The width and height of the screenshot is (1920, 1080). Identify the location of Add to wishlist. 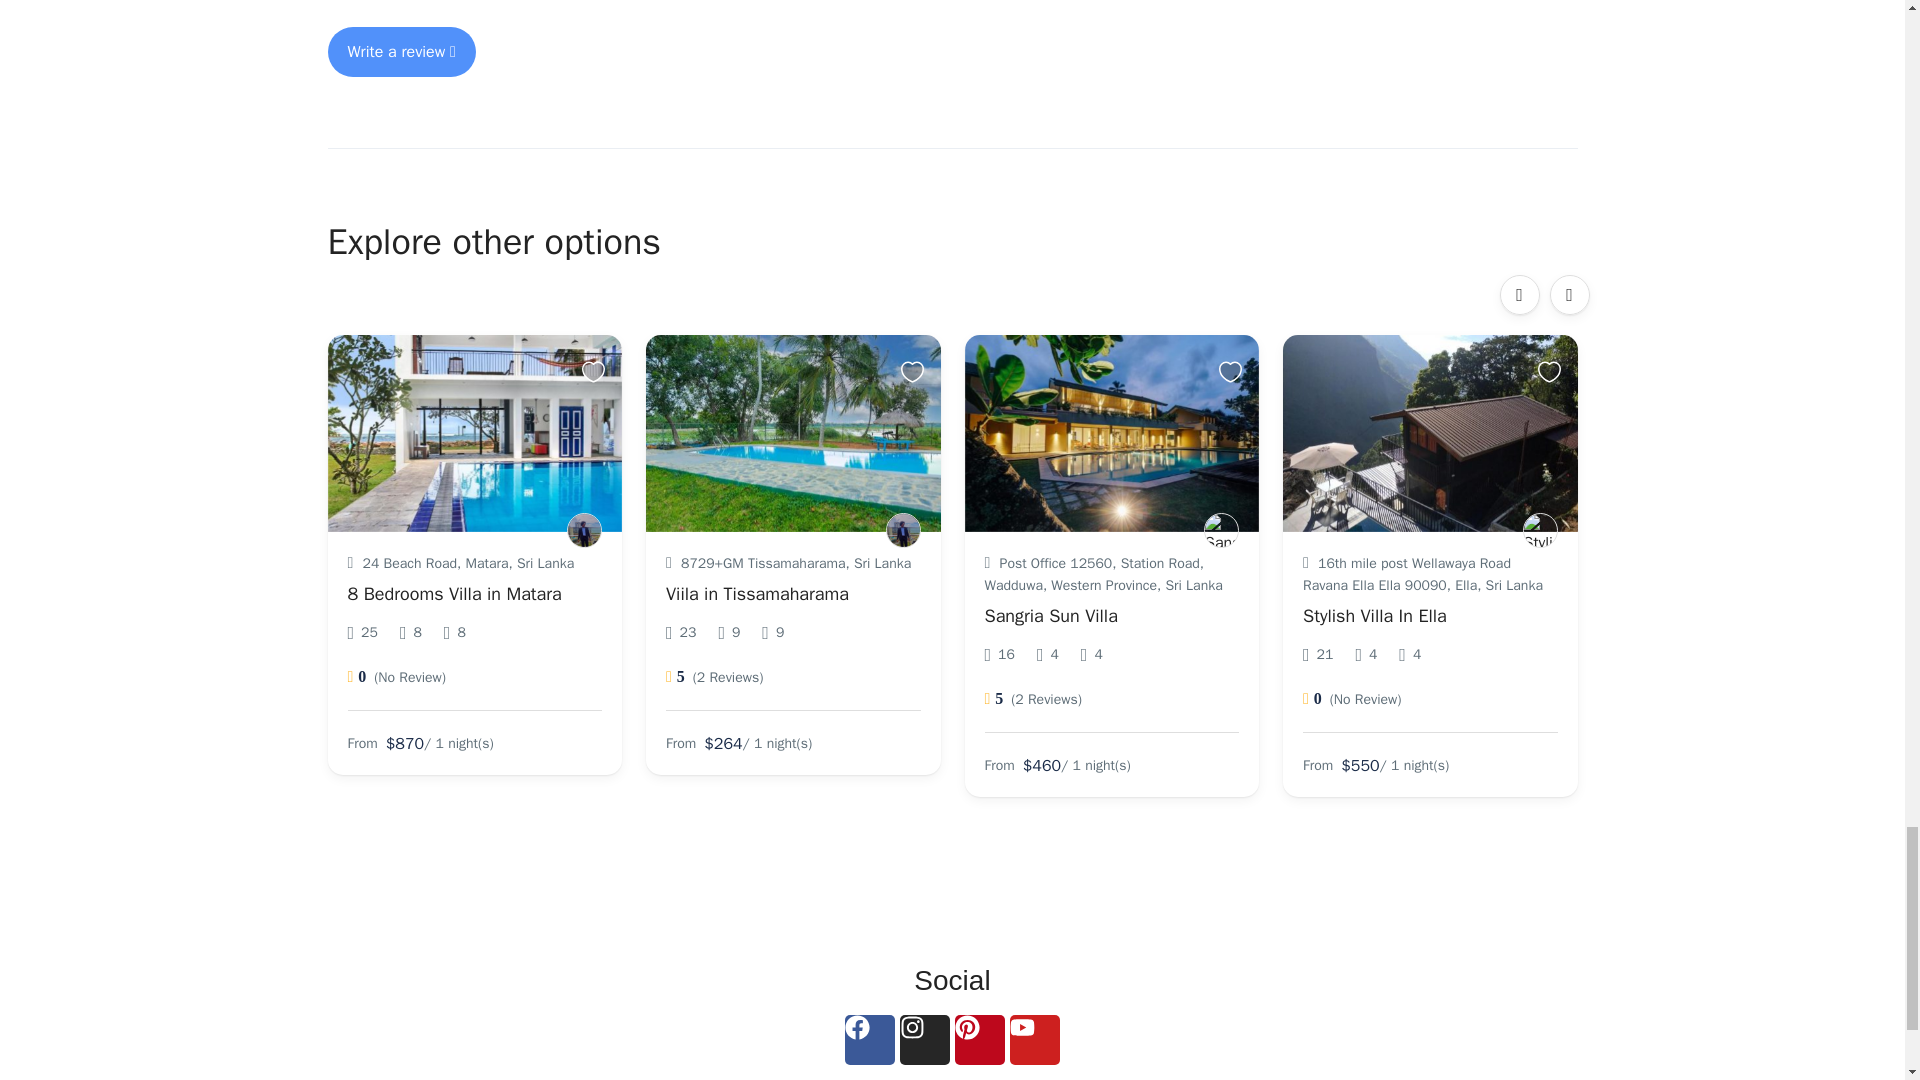
(914, 372).